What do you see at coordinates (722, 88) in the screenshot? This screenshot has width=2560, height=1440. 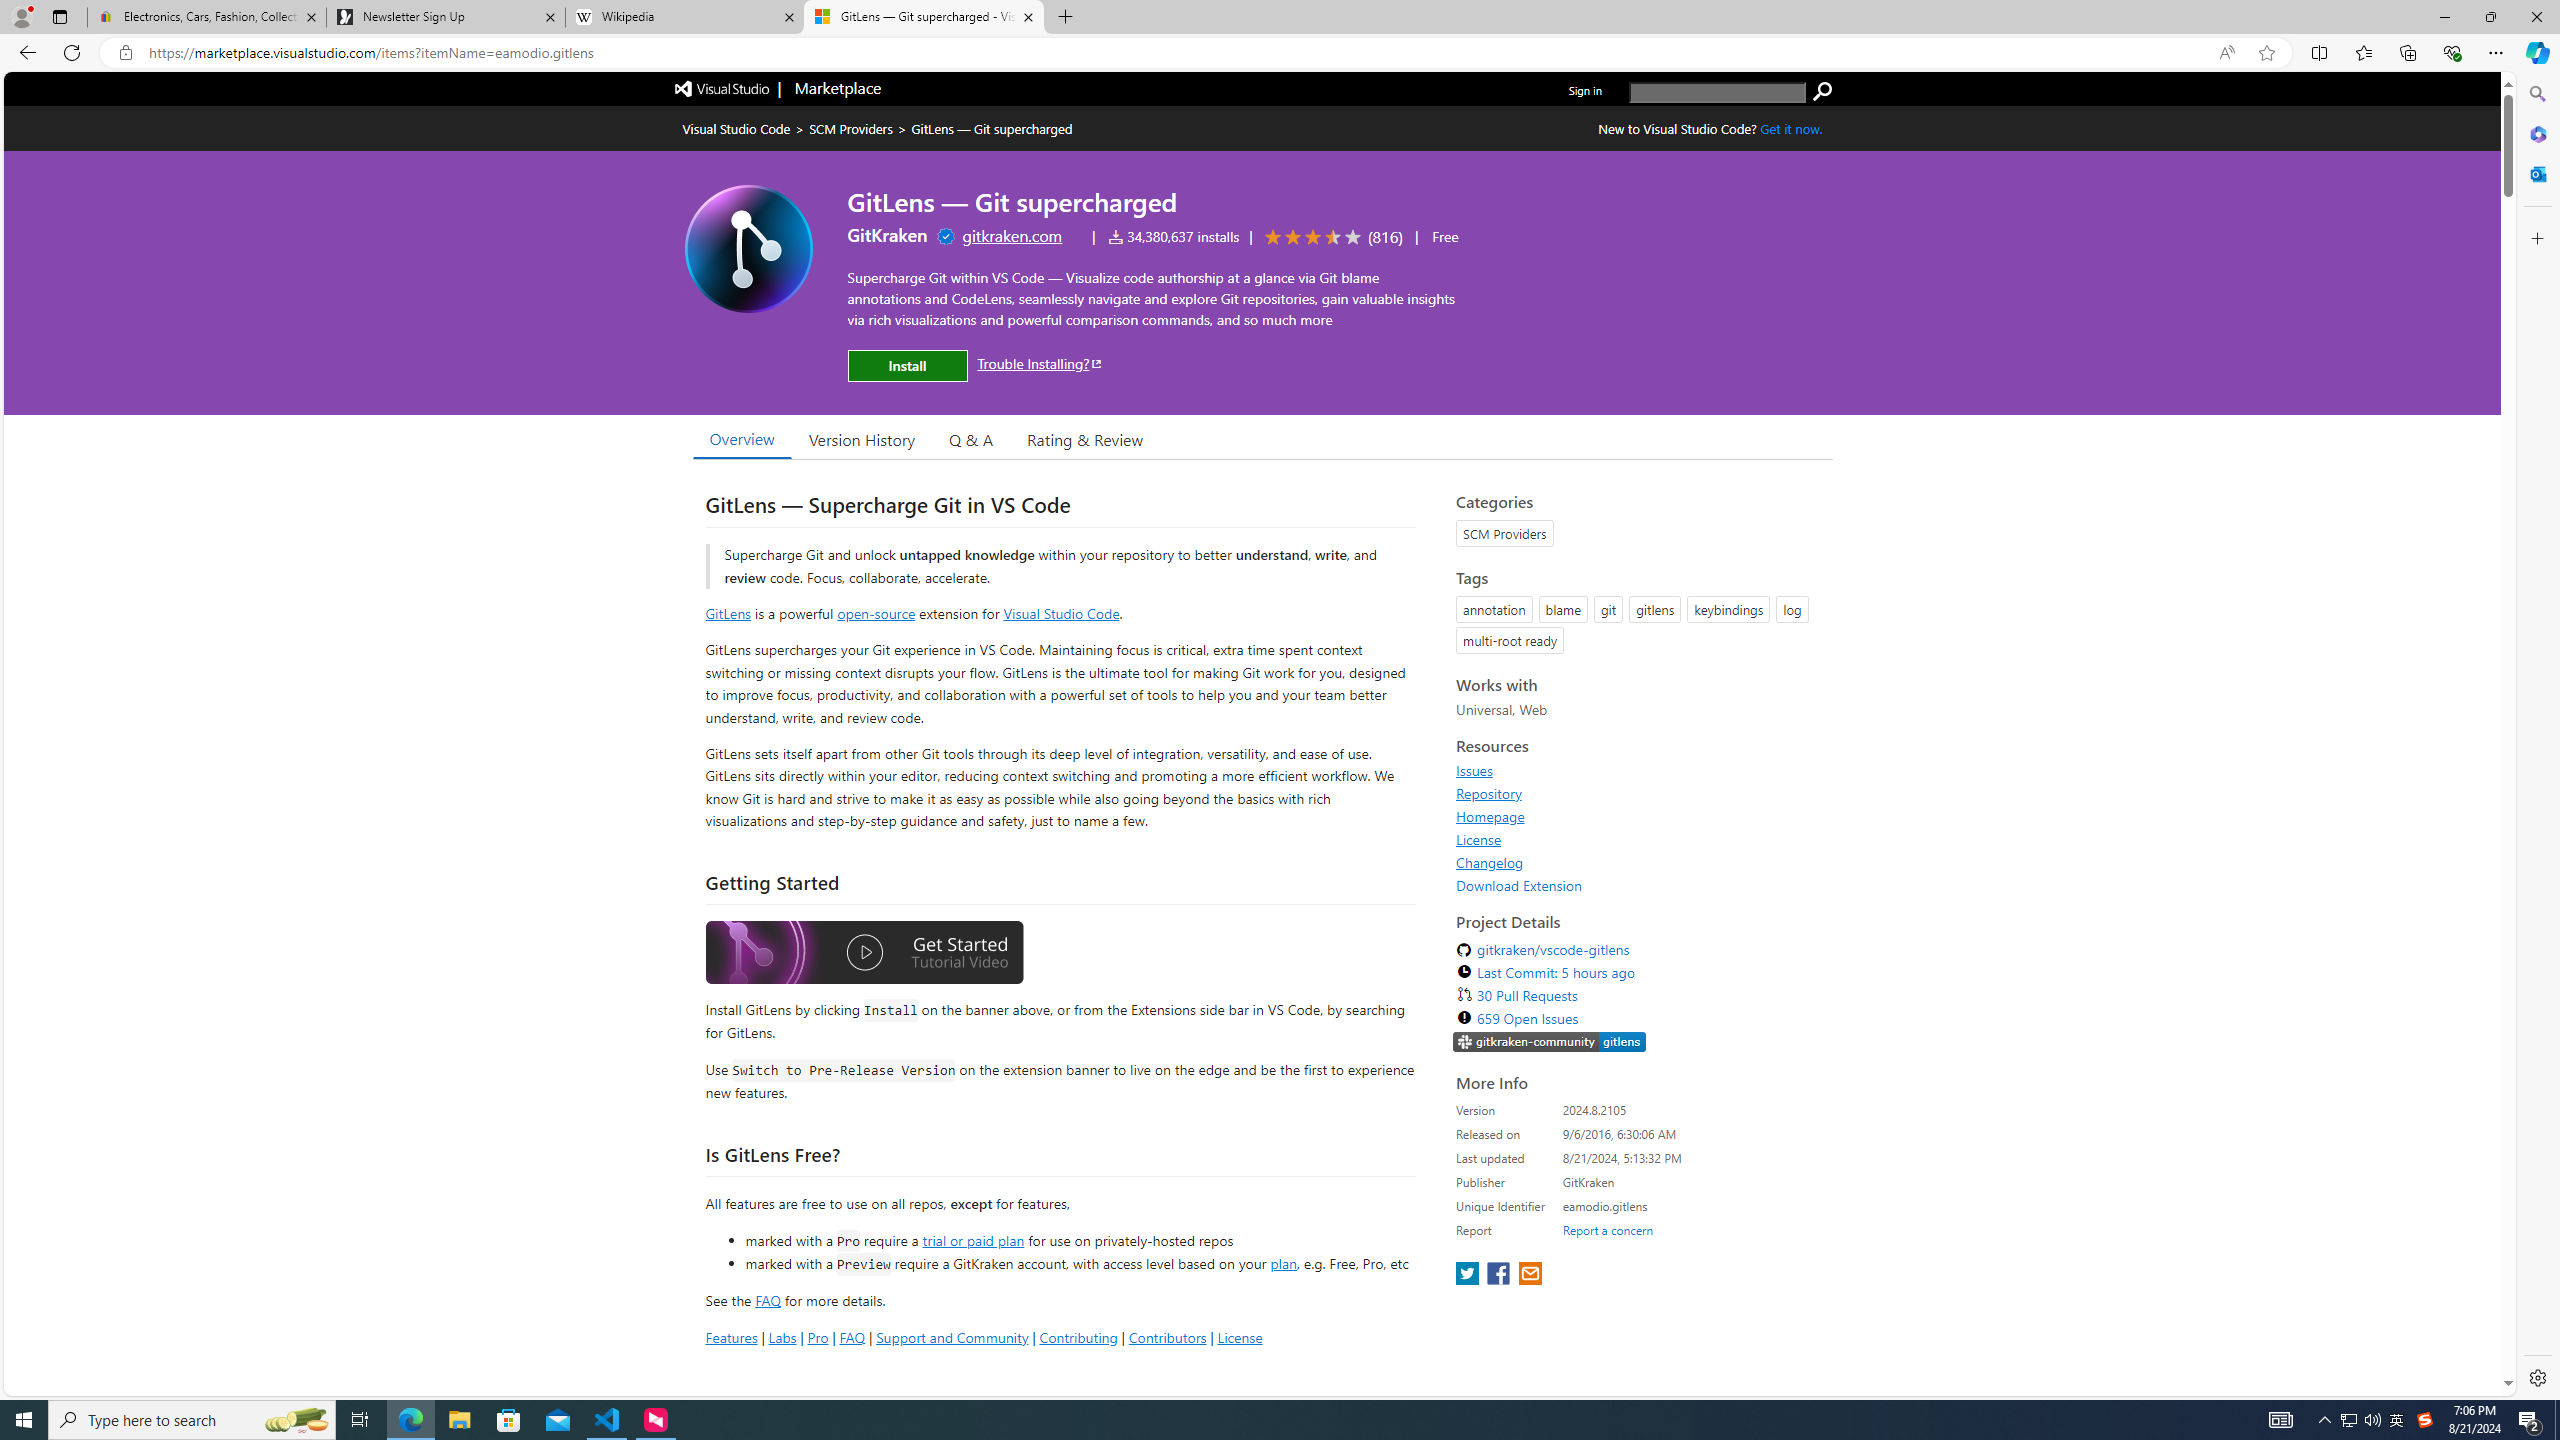 I see `Visual Studio logo` at bounding box center [722, 88].